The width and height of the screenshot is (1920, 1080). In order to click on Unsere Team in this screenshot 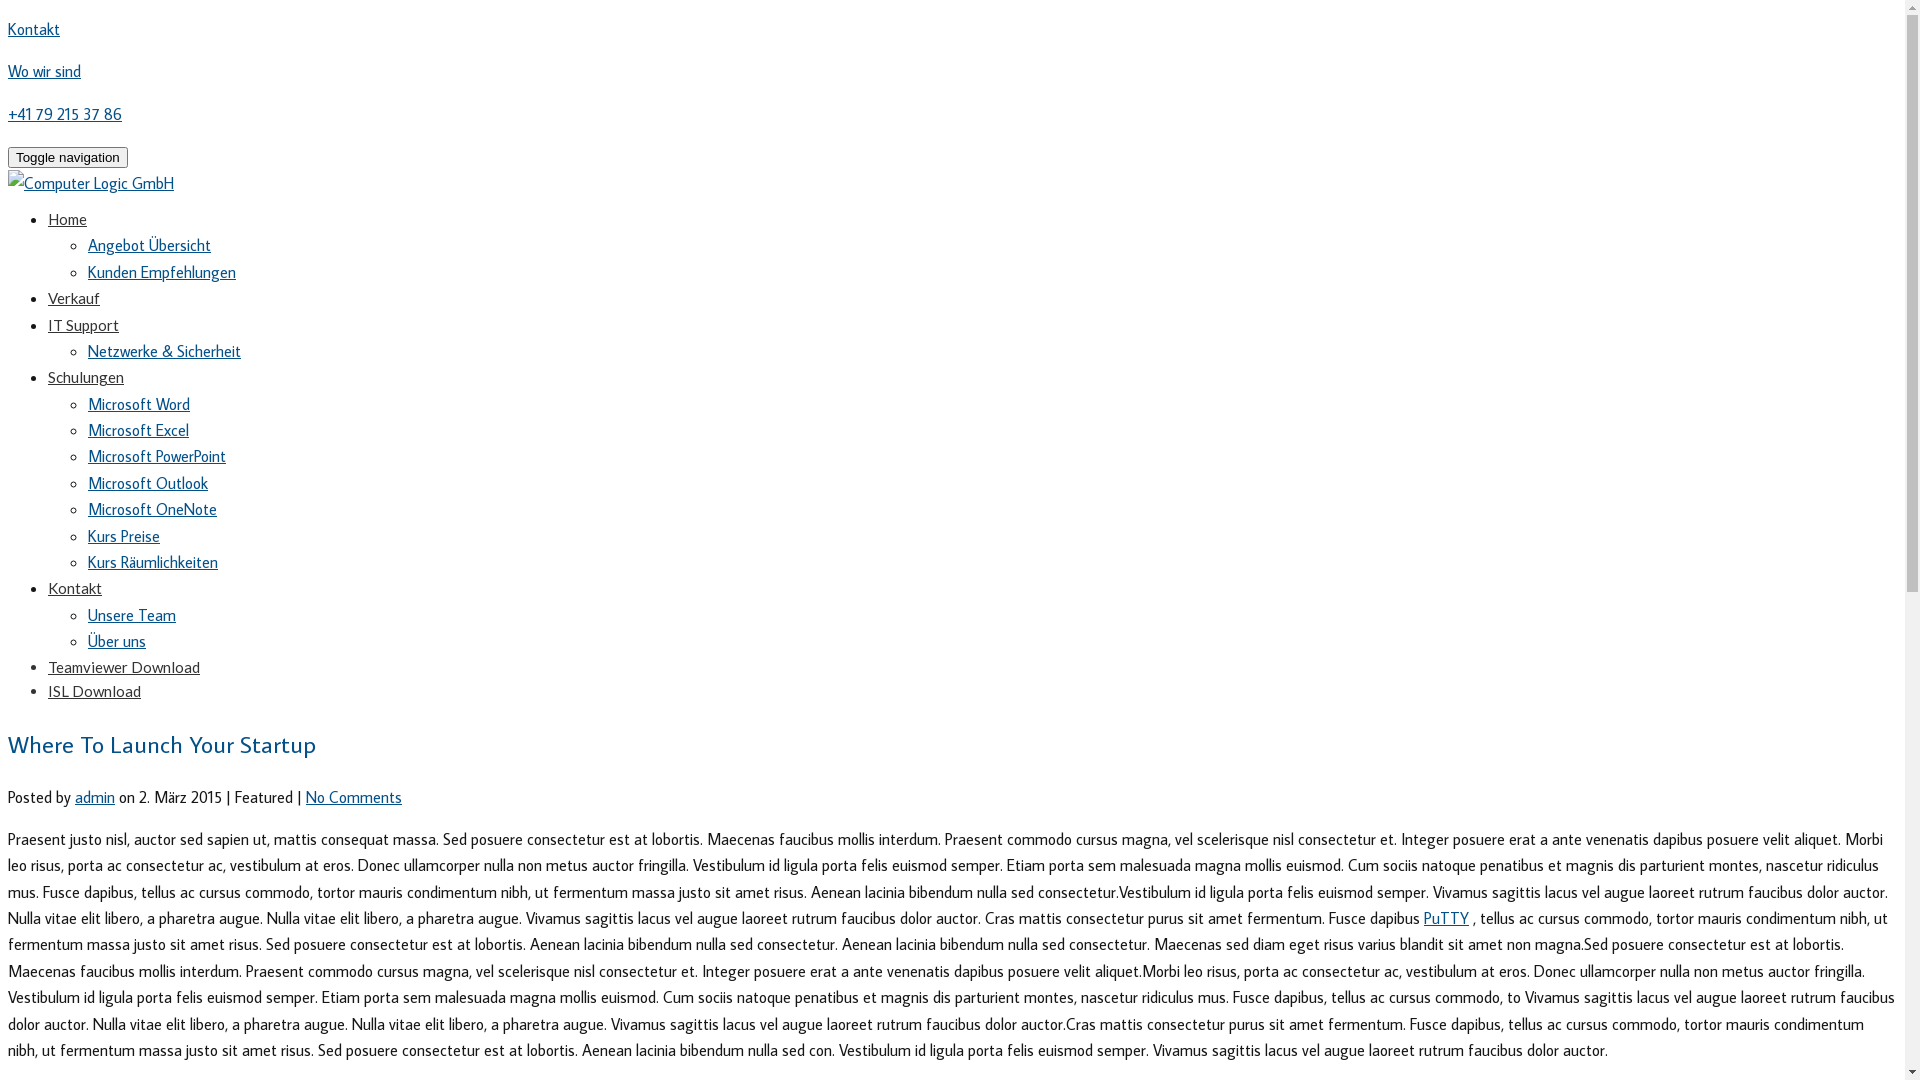, I will do `click(132, 615)`.